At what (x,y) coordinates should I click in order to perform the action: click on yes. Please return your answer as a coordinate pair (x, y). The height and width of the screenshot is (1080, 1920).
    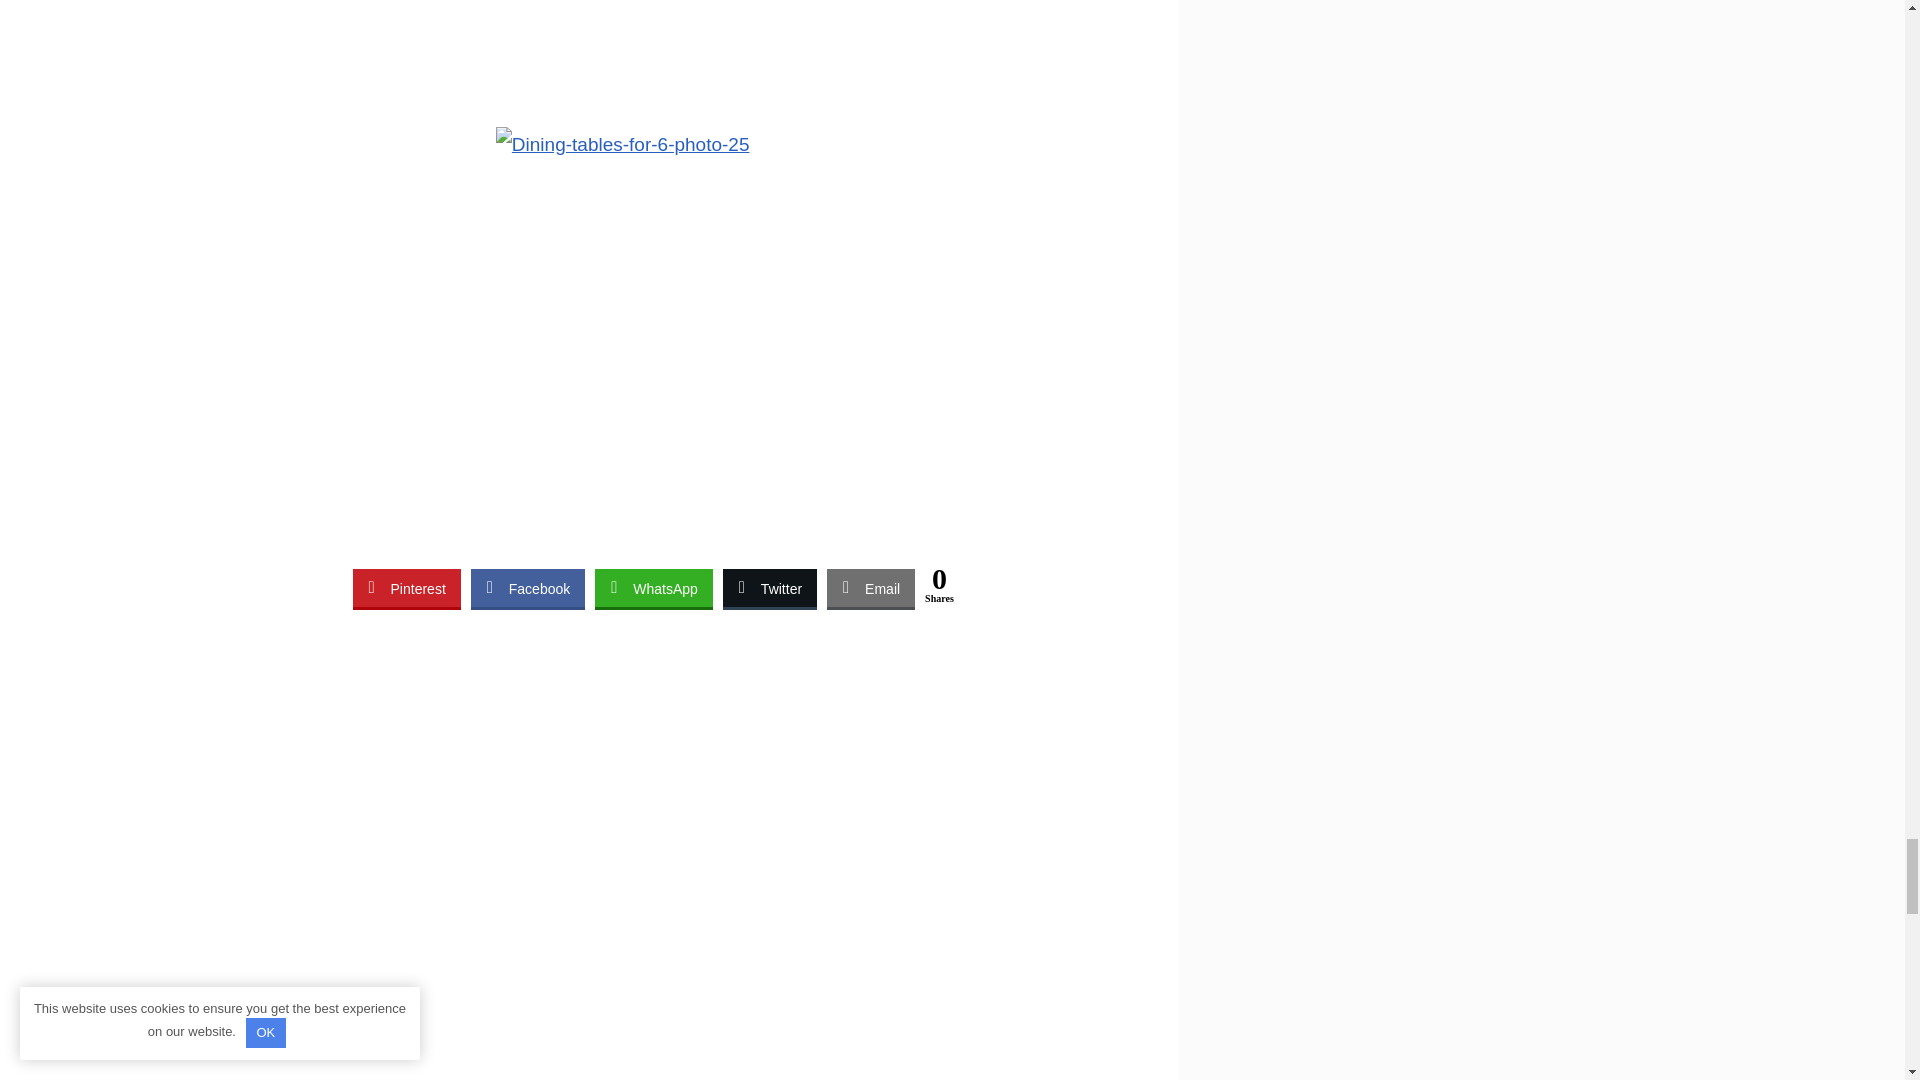
    Looking at the image, I should click on (882, 990).